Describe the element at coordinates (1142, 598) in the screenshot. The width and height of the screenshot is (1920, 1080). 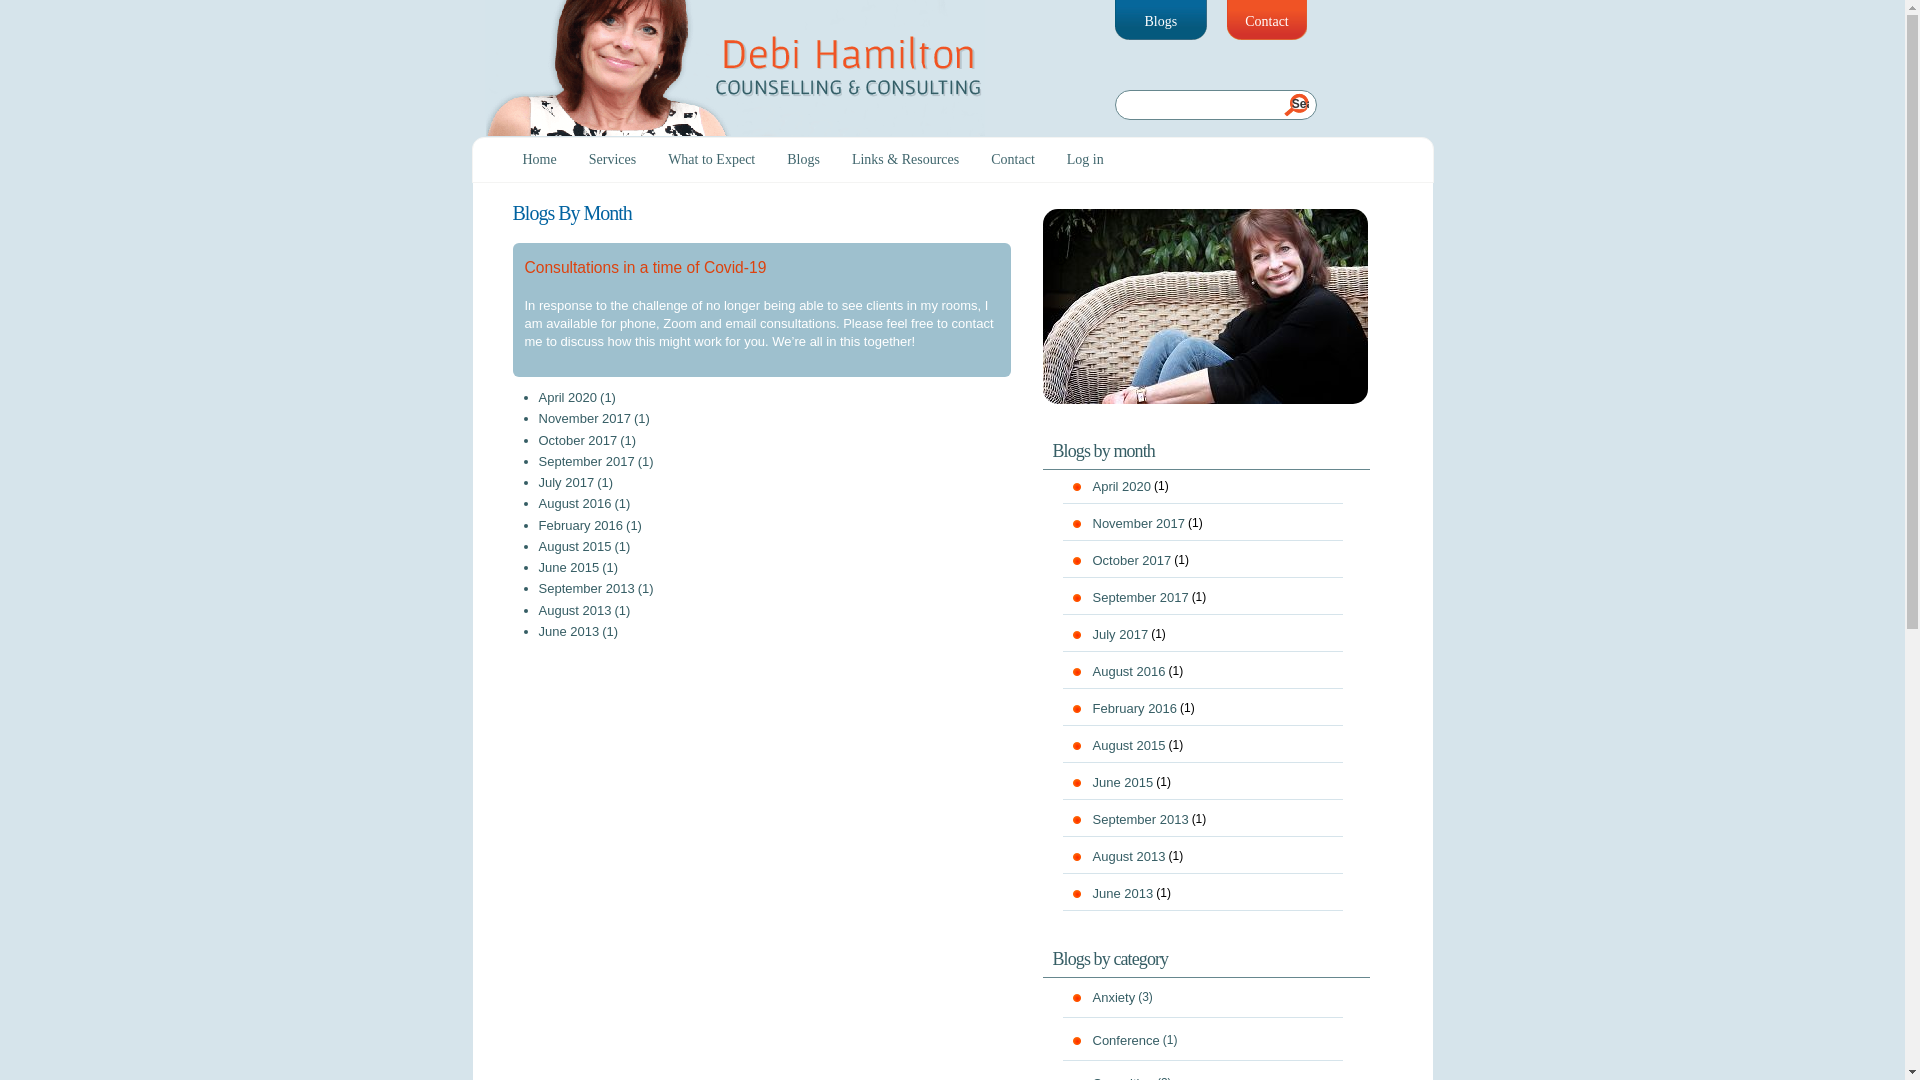
I see `September 2017` at that location.